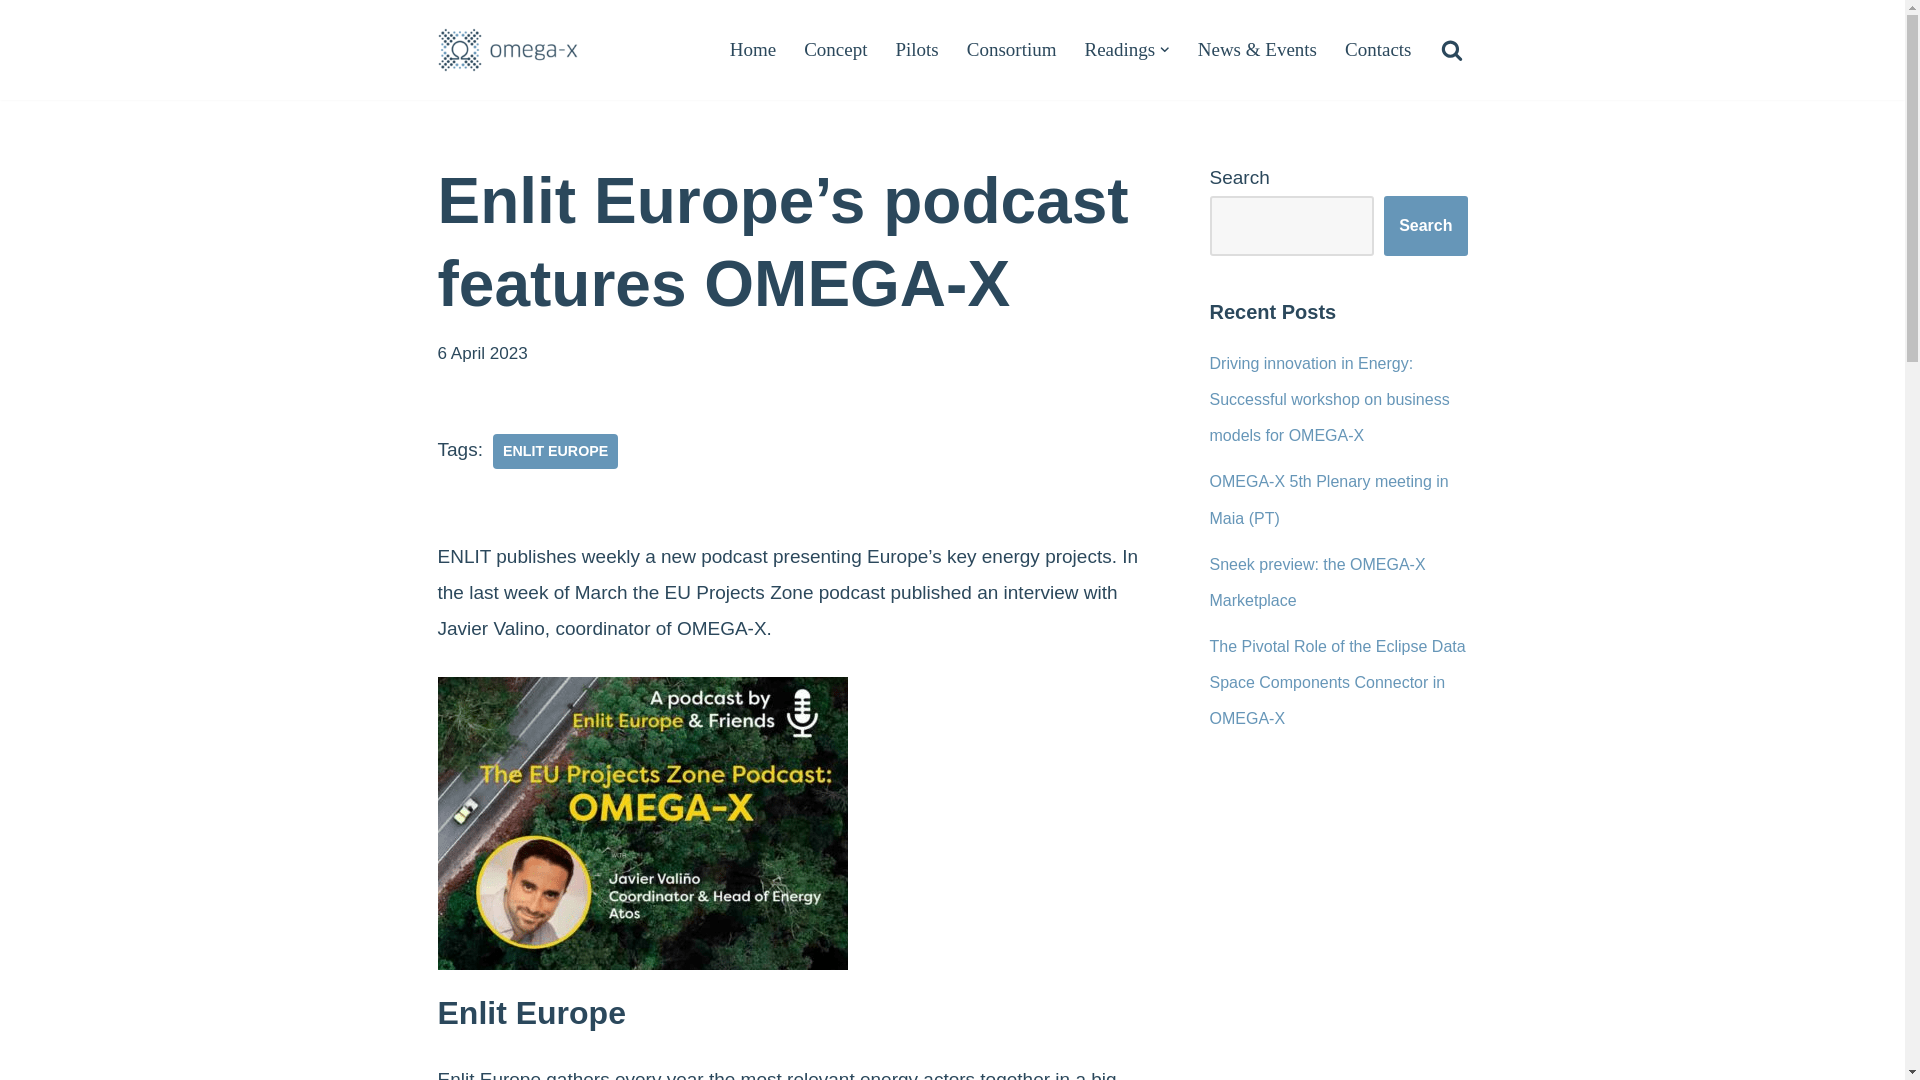  Describe the element at coordinates (752, 48) in the screenshot. I see `Home` at that location.